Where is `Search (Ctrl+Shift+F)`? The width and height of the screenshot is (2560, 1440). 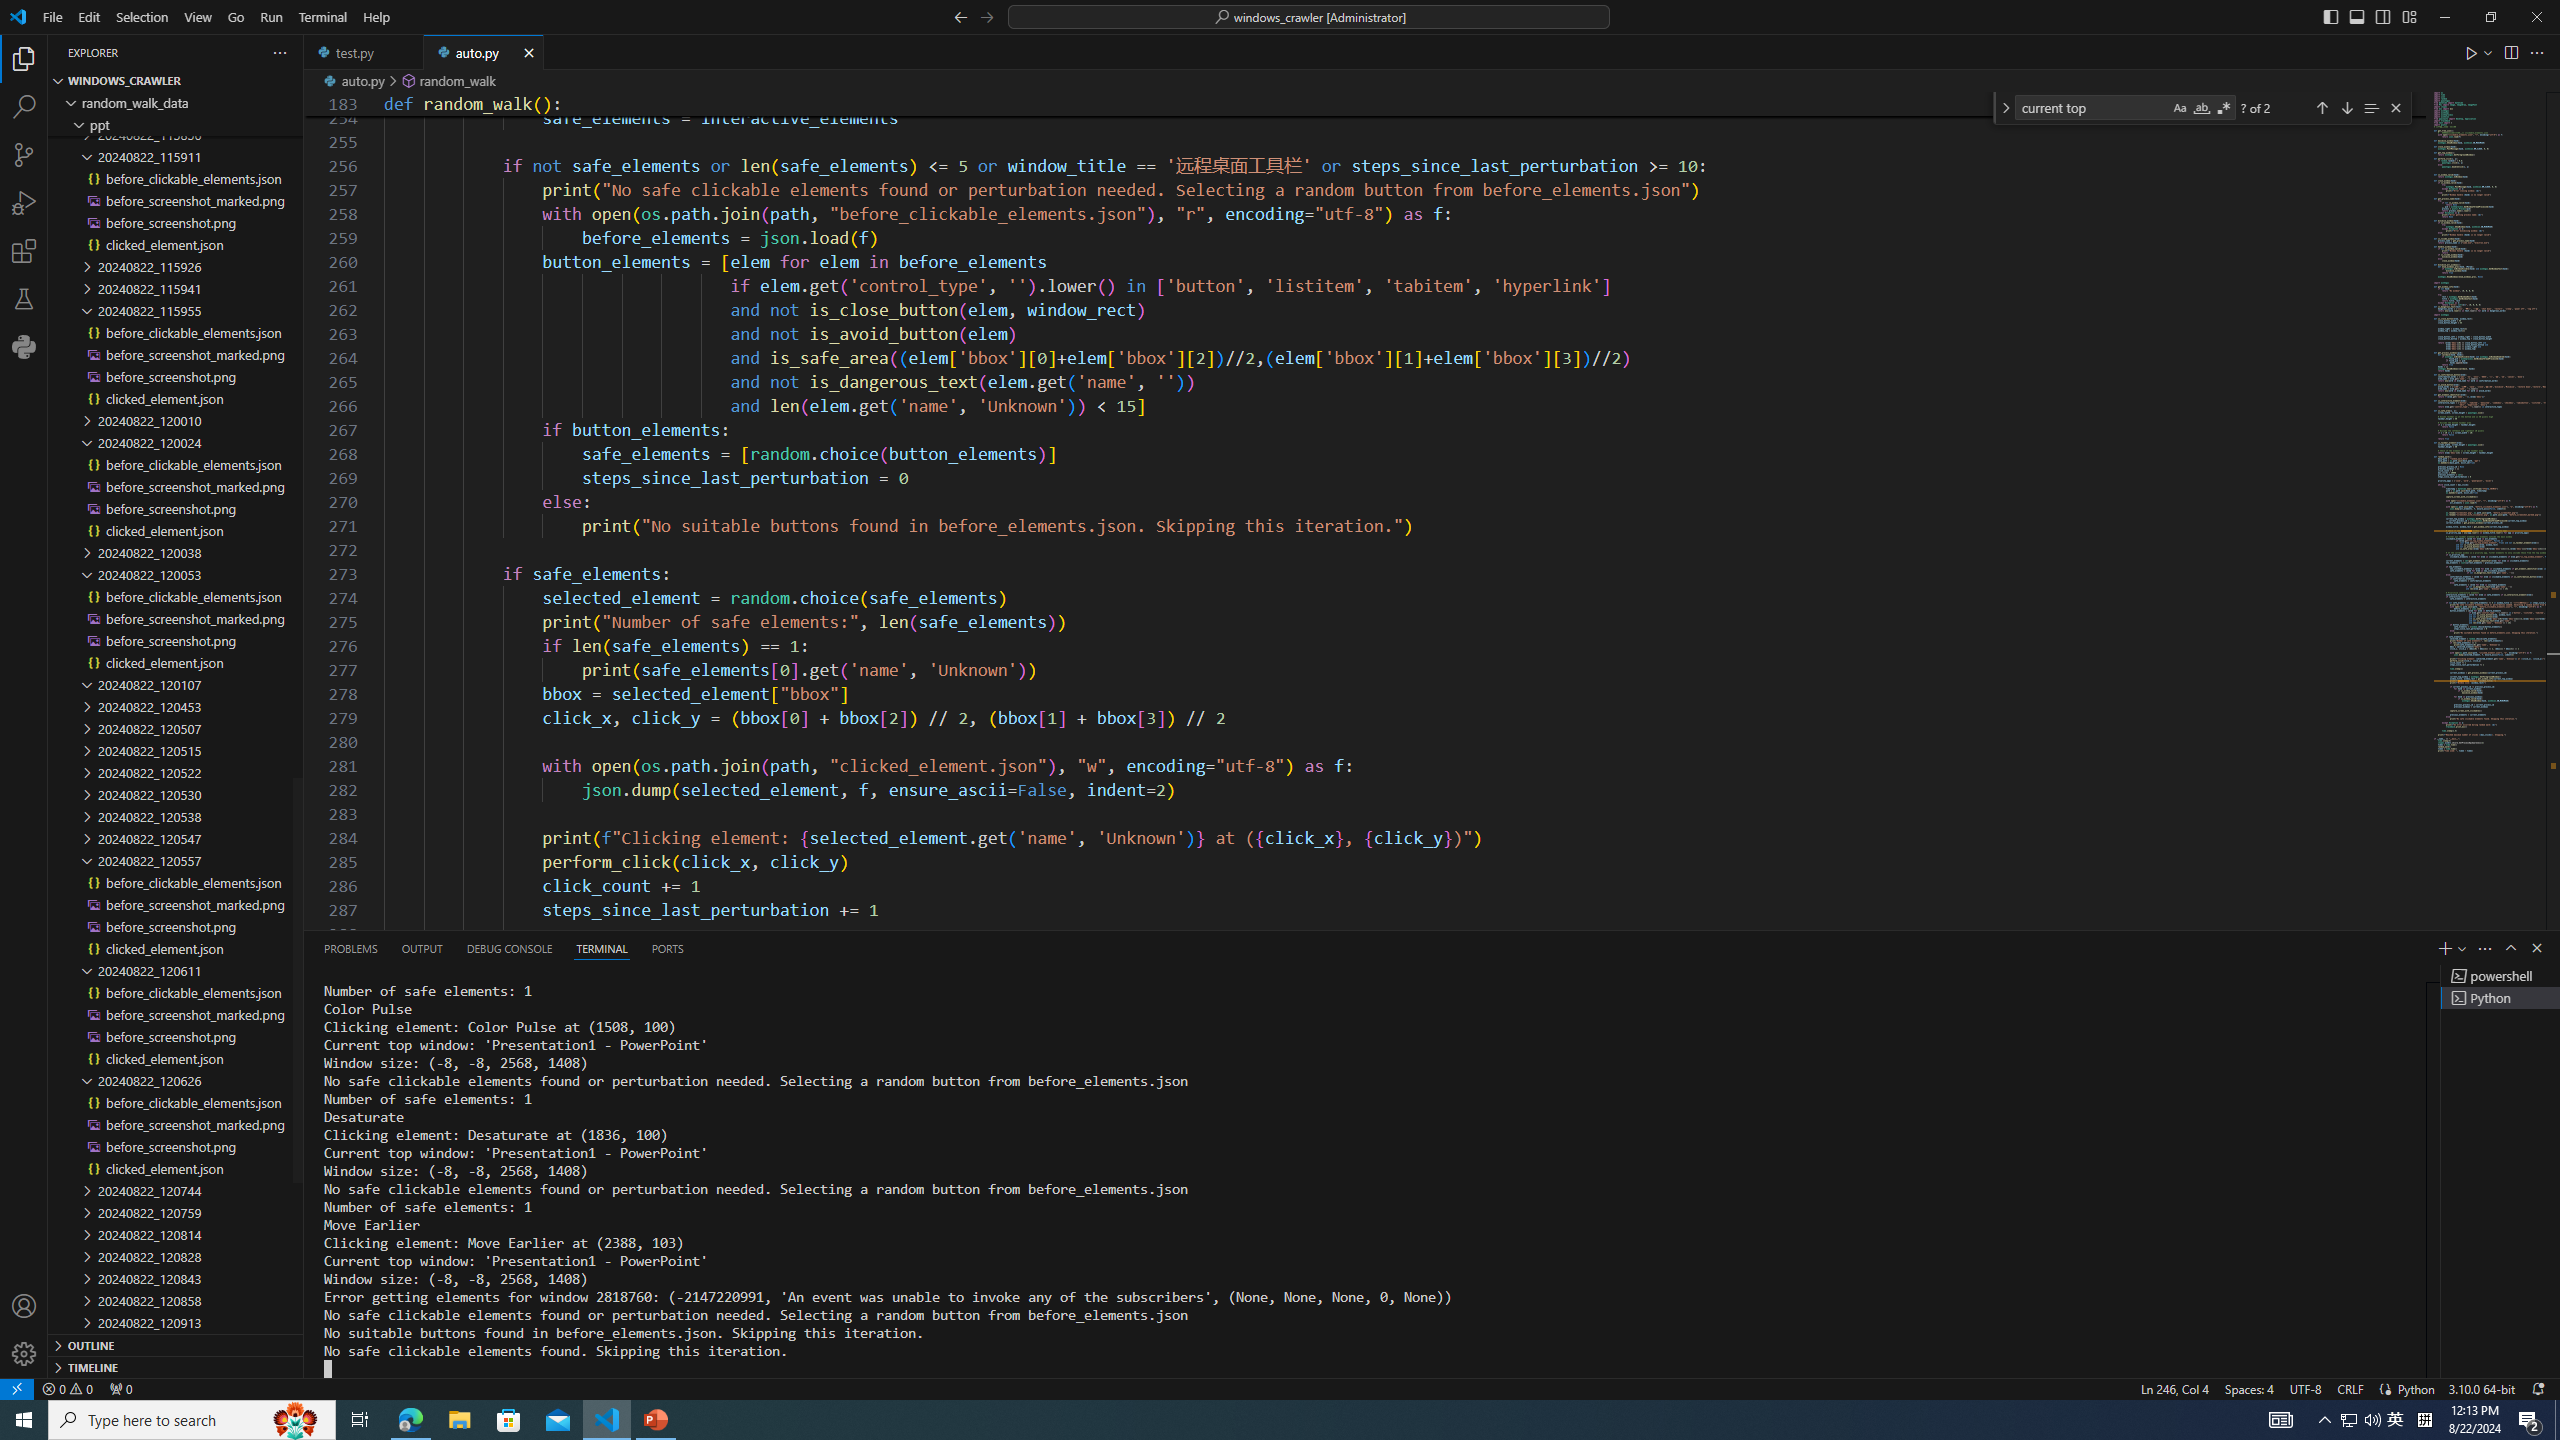
Search (Ctrl+Shift+F) is located at coordinates (24, 107).